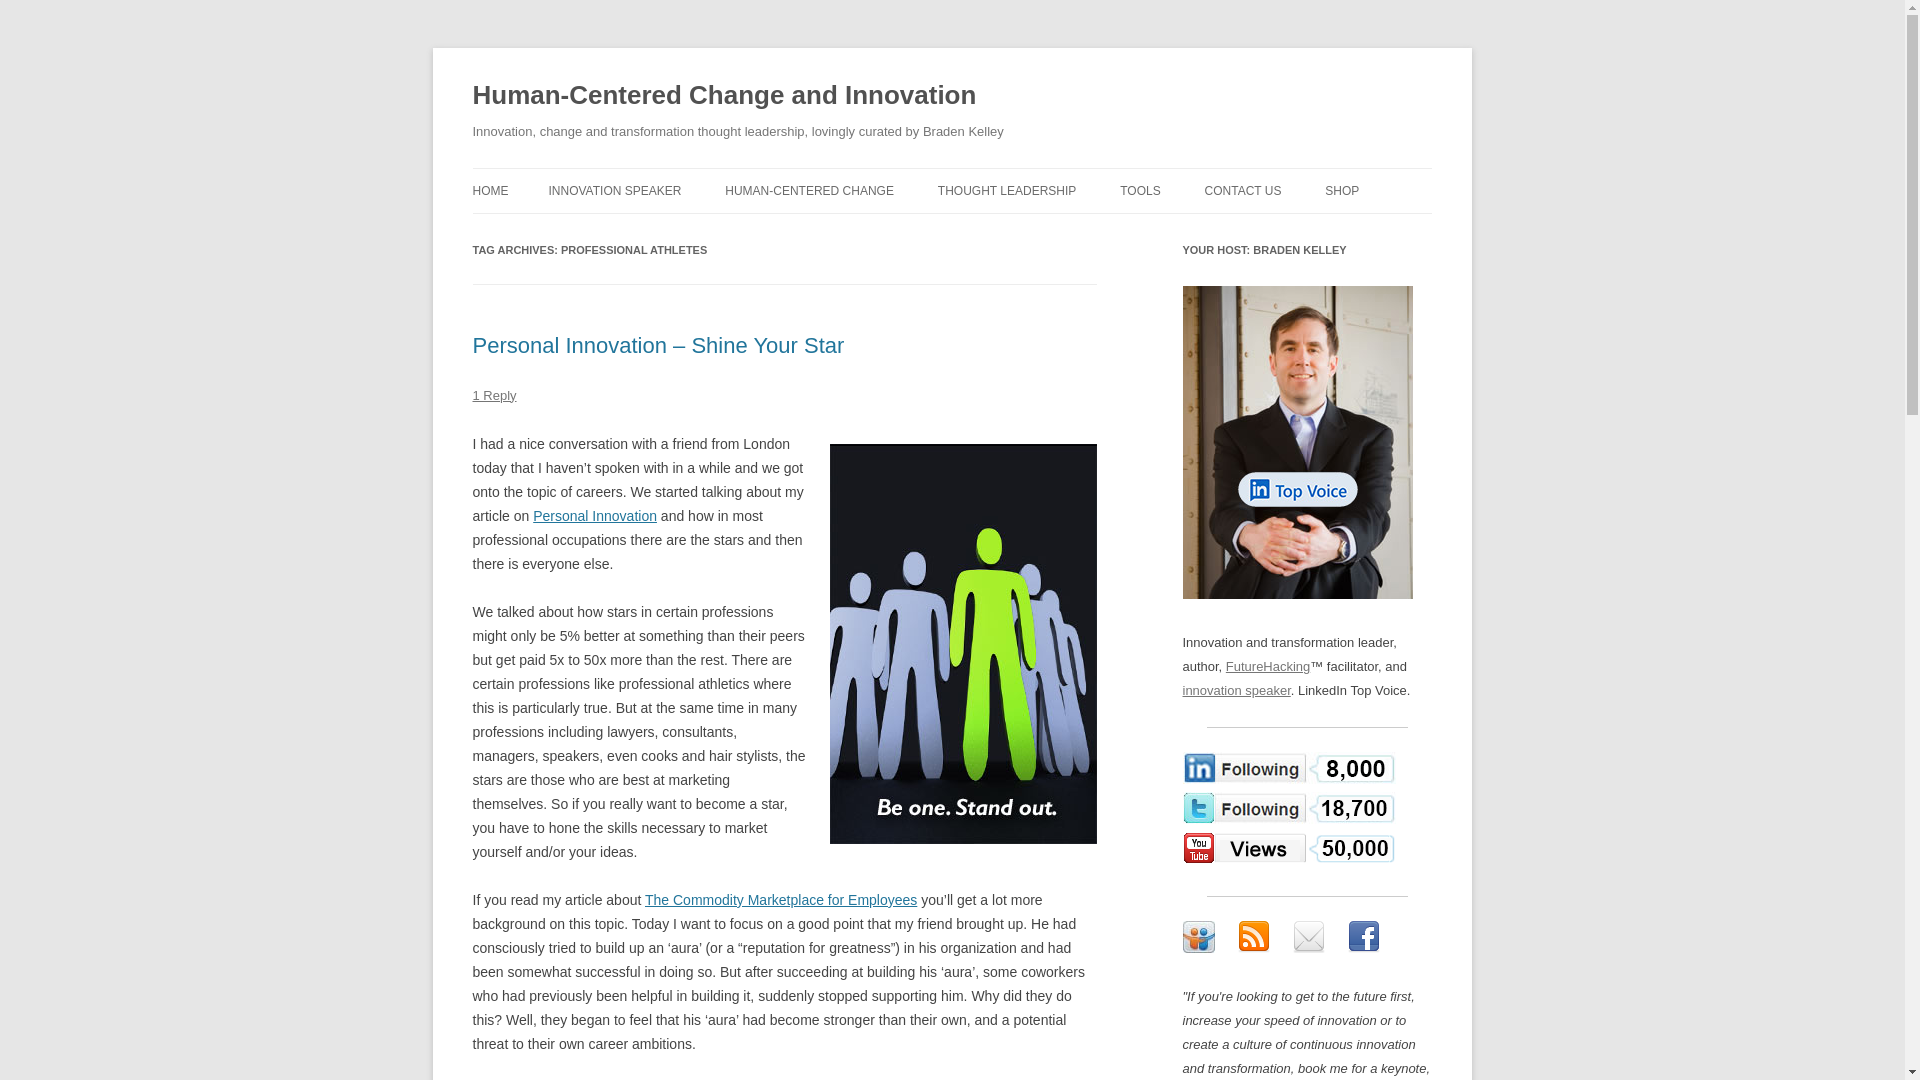 The height and width of the screenshot is (1080, 1920). I want to click on Human-Centered Change and Innovation, so click(724, 96).